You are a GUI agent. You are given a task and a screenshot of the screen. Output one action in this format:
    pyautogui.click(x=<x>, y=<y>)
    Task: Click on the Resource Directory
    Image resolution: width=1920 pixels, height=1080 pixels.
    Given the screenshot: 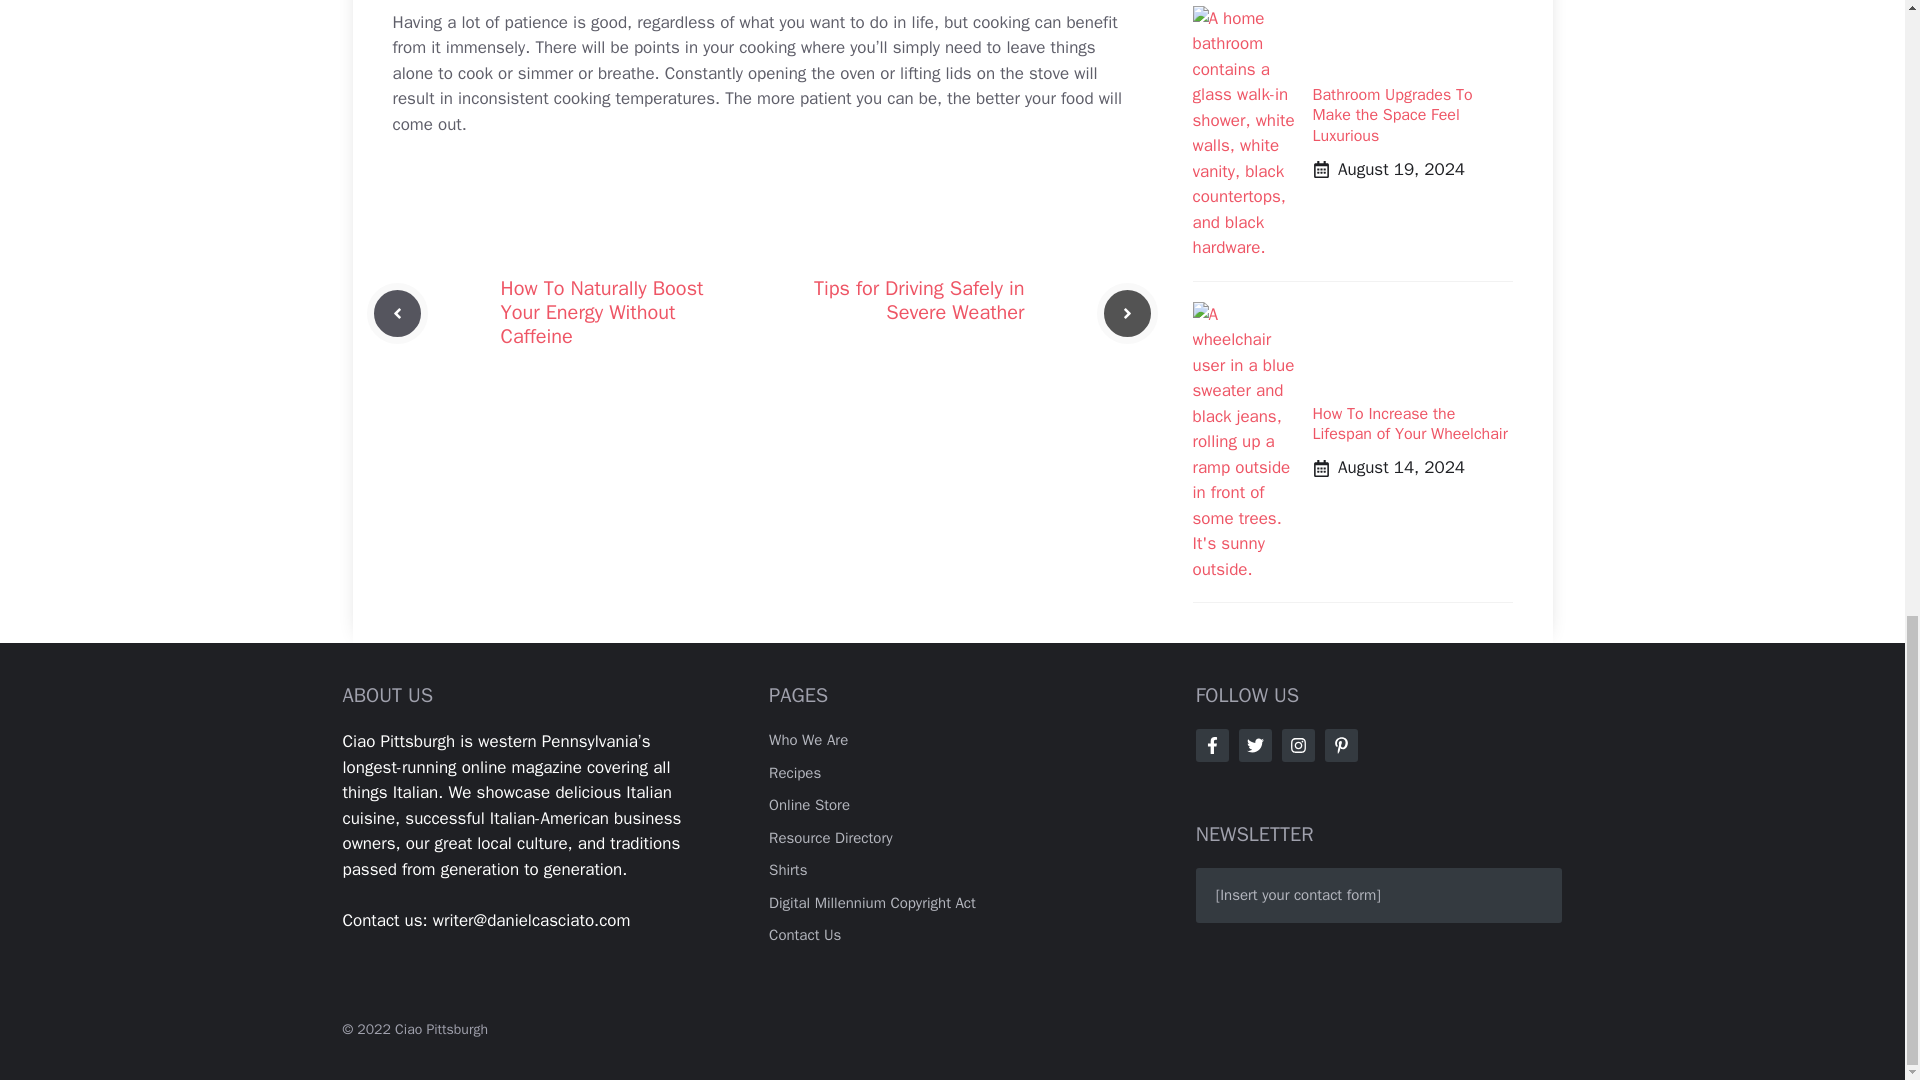 What is the action you would take?
    pyautogui.click(x=830, y=838)
    